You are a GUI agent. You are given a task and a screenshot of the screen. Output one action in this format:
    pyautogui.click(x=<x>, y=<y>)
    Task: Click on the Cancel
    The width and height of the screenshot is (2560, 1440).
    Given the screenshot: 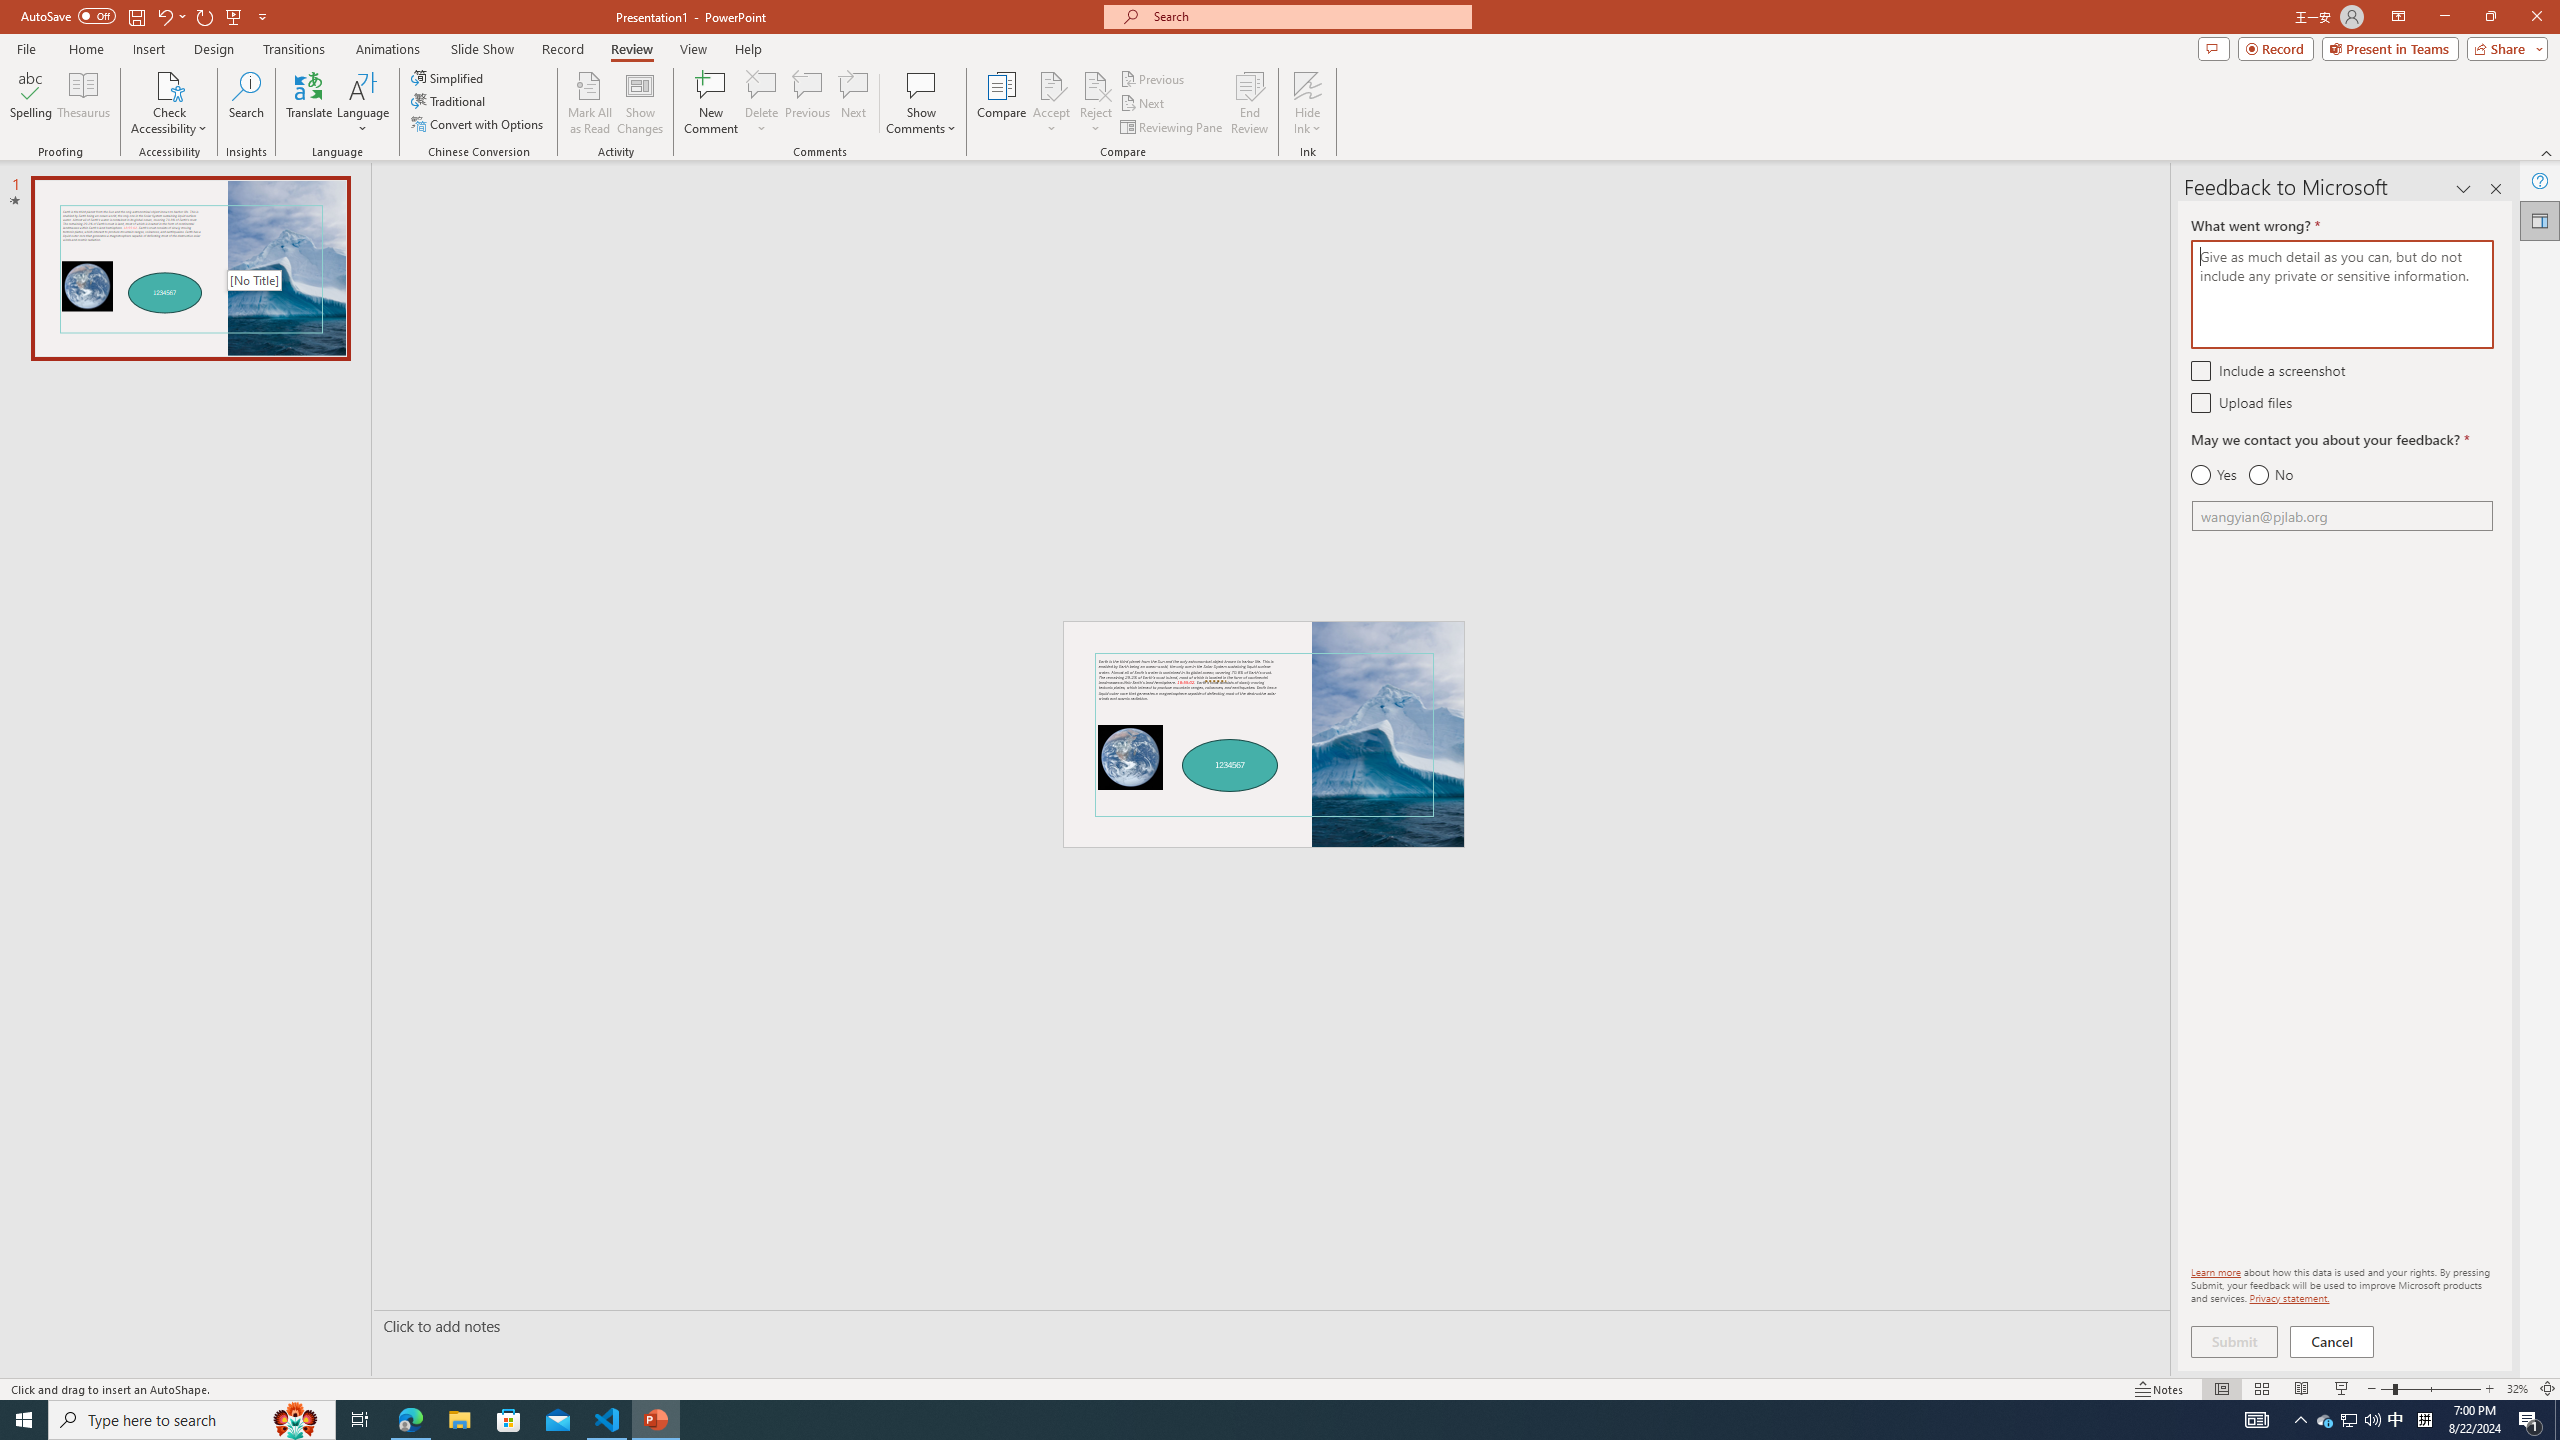 What is the action you would take?
    pyautogui.click(x=2333, y=1342)
    